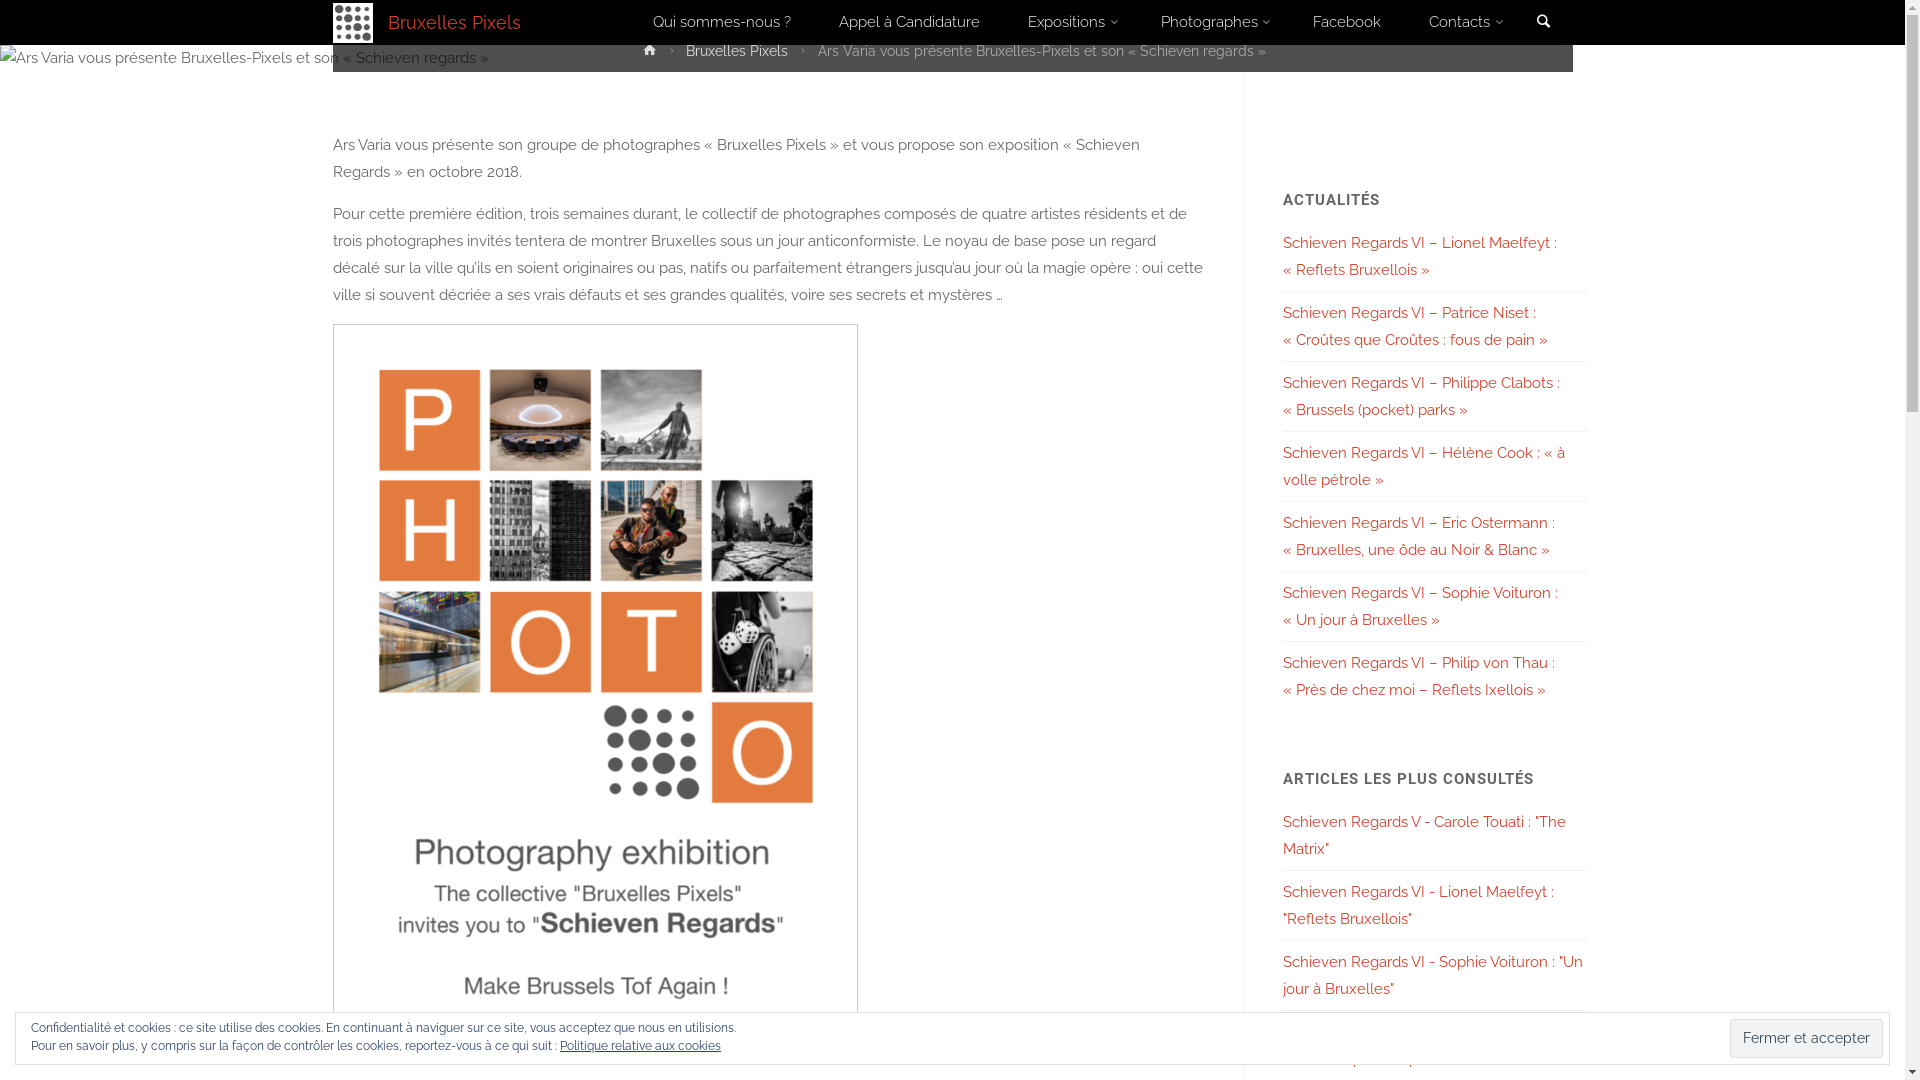  What do you see at coordinates (1806, 1038) in the screenshot?
I see `Fermer et accepter` at bounding box center [1806, 1038].